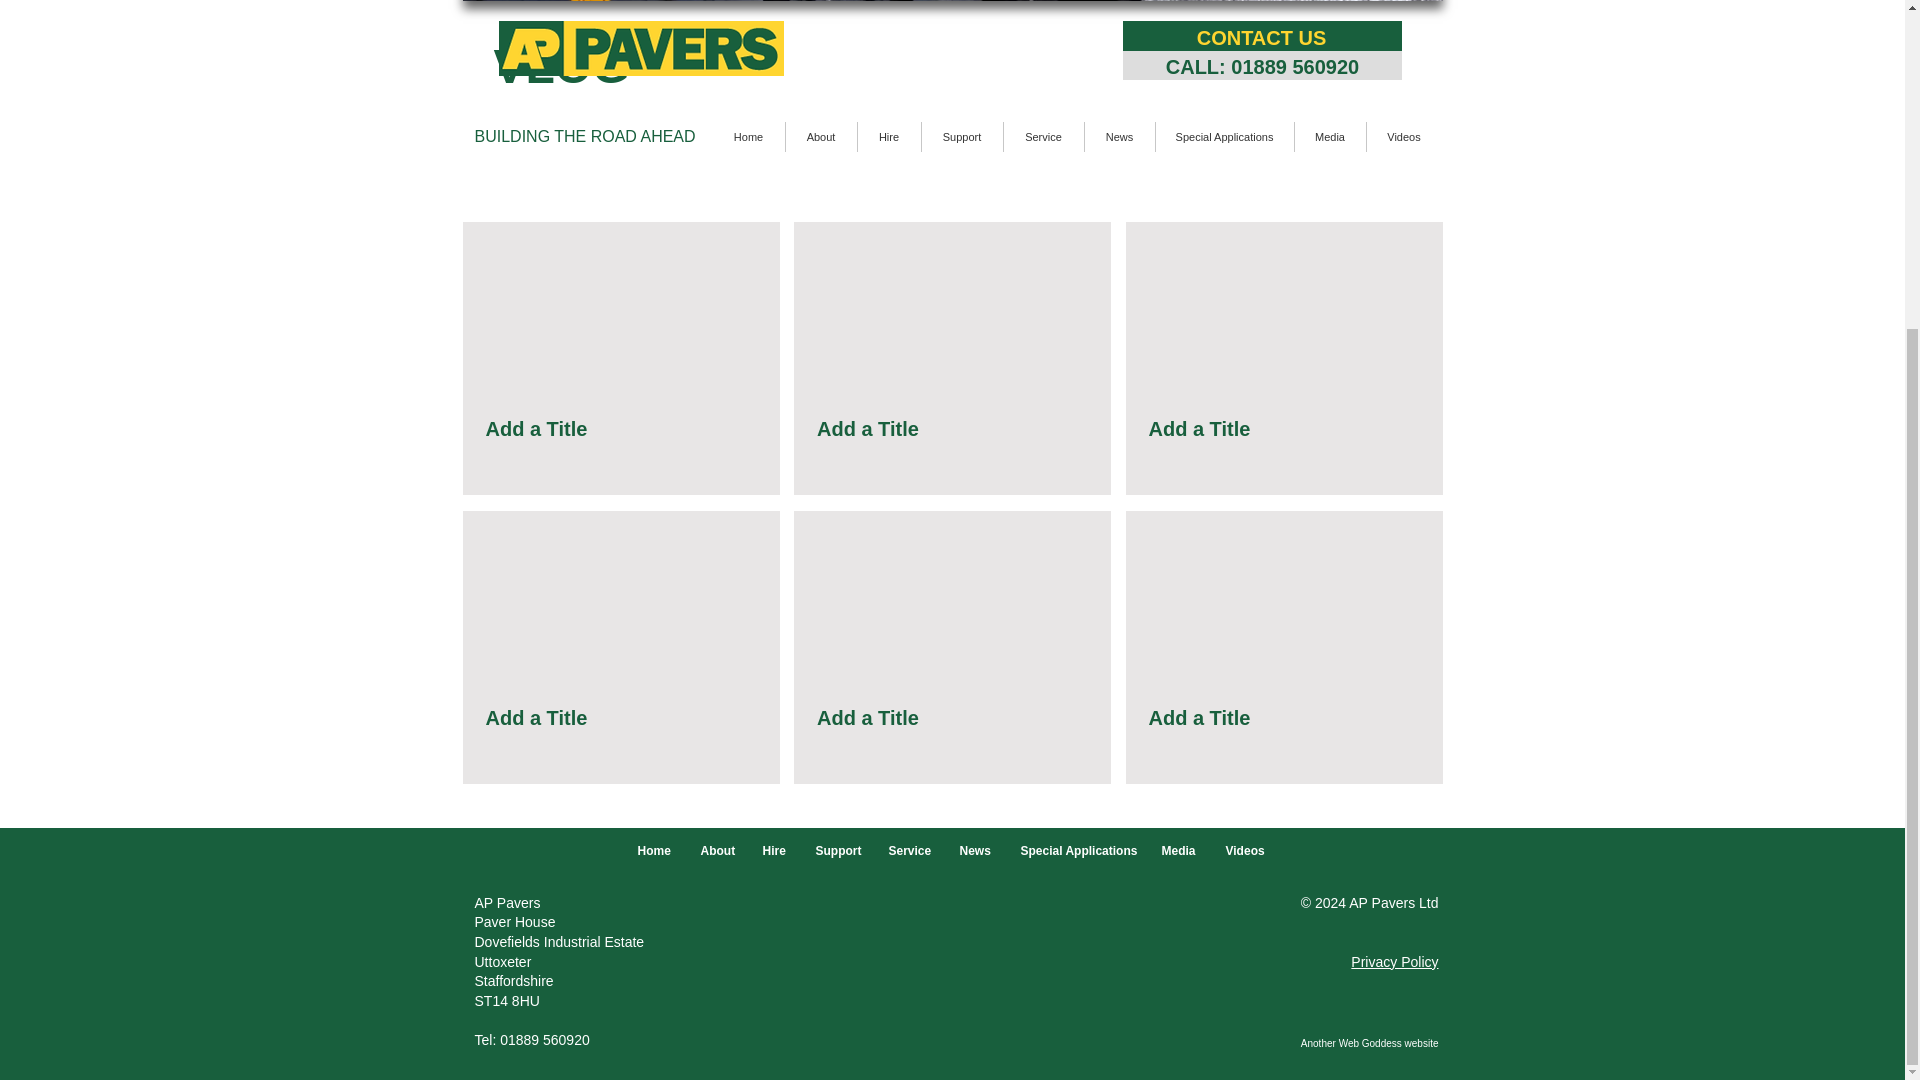 The width and height of the screenshot is (1920, 1080). I want to click on Privacy Policy, so click(1394, 961).